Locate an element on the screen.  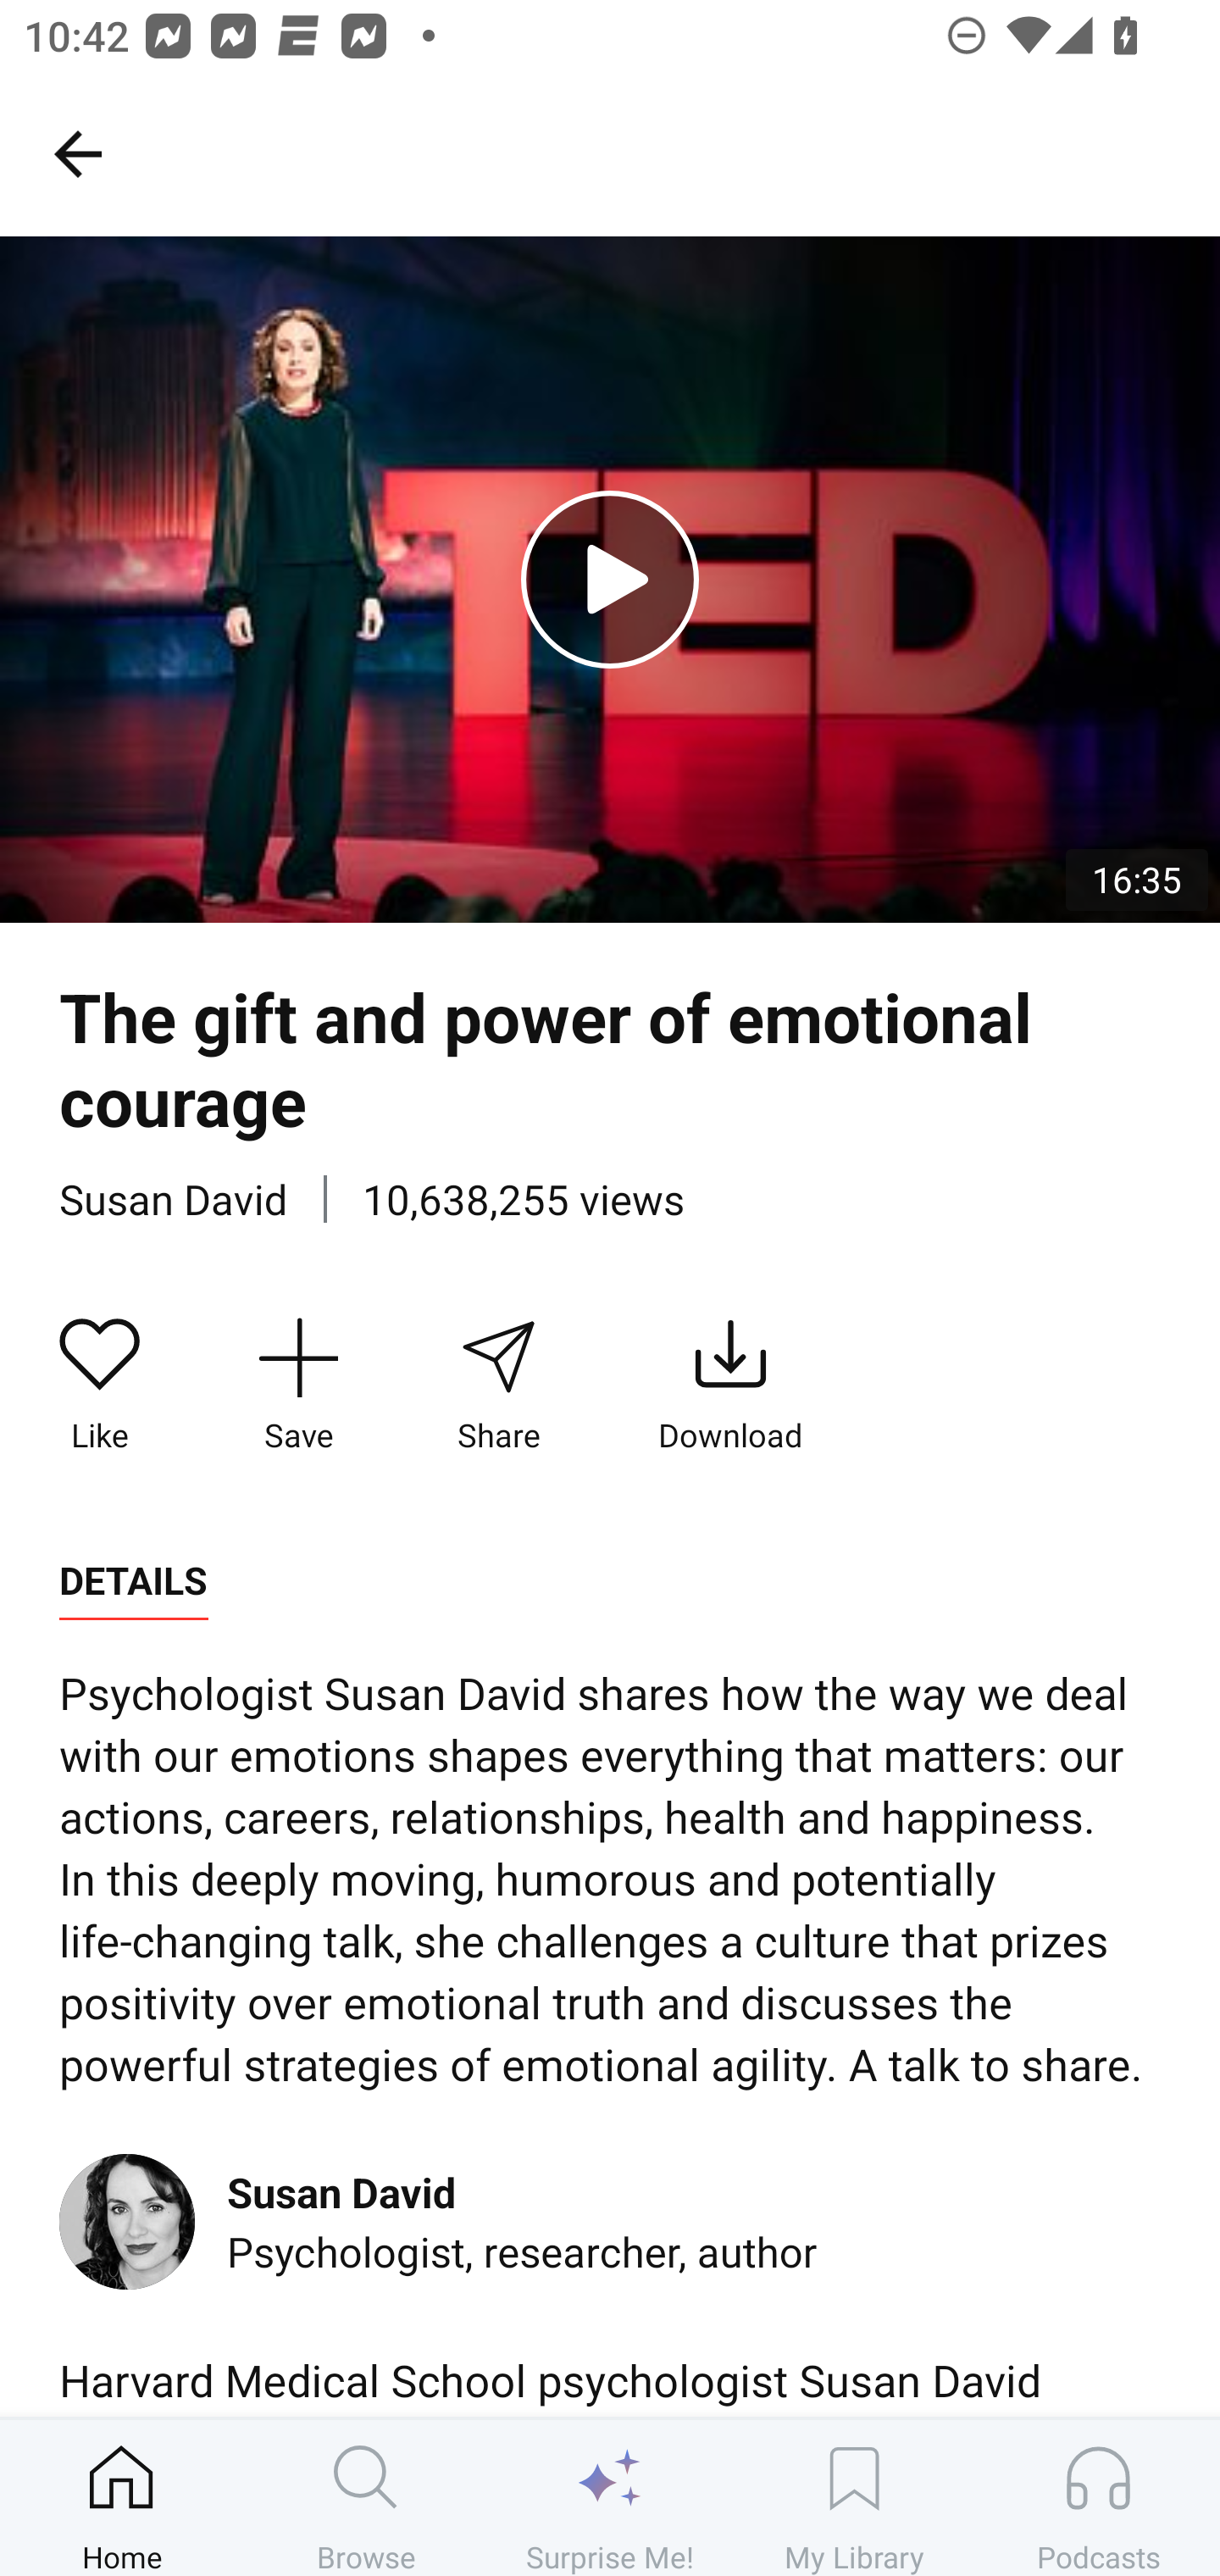
Home is located at coordinates (122, 2497).